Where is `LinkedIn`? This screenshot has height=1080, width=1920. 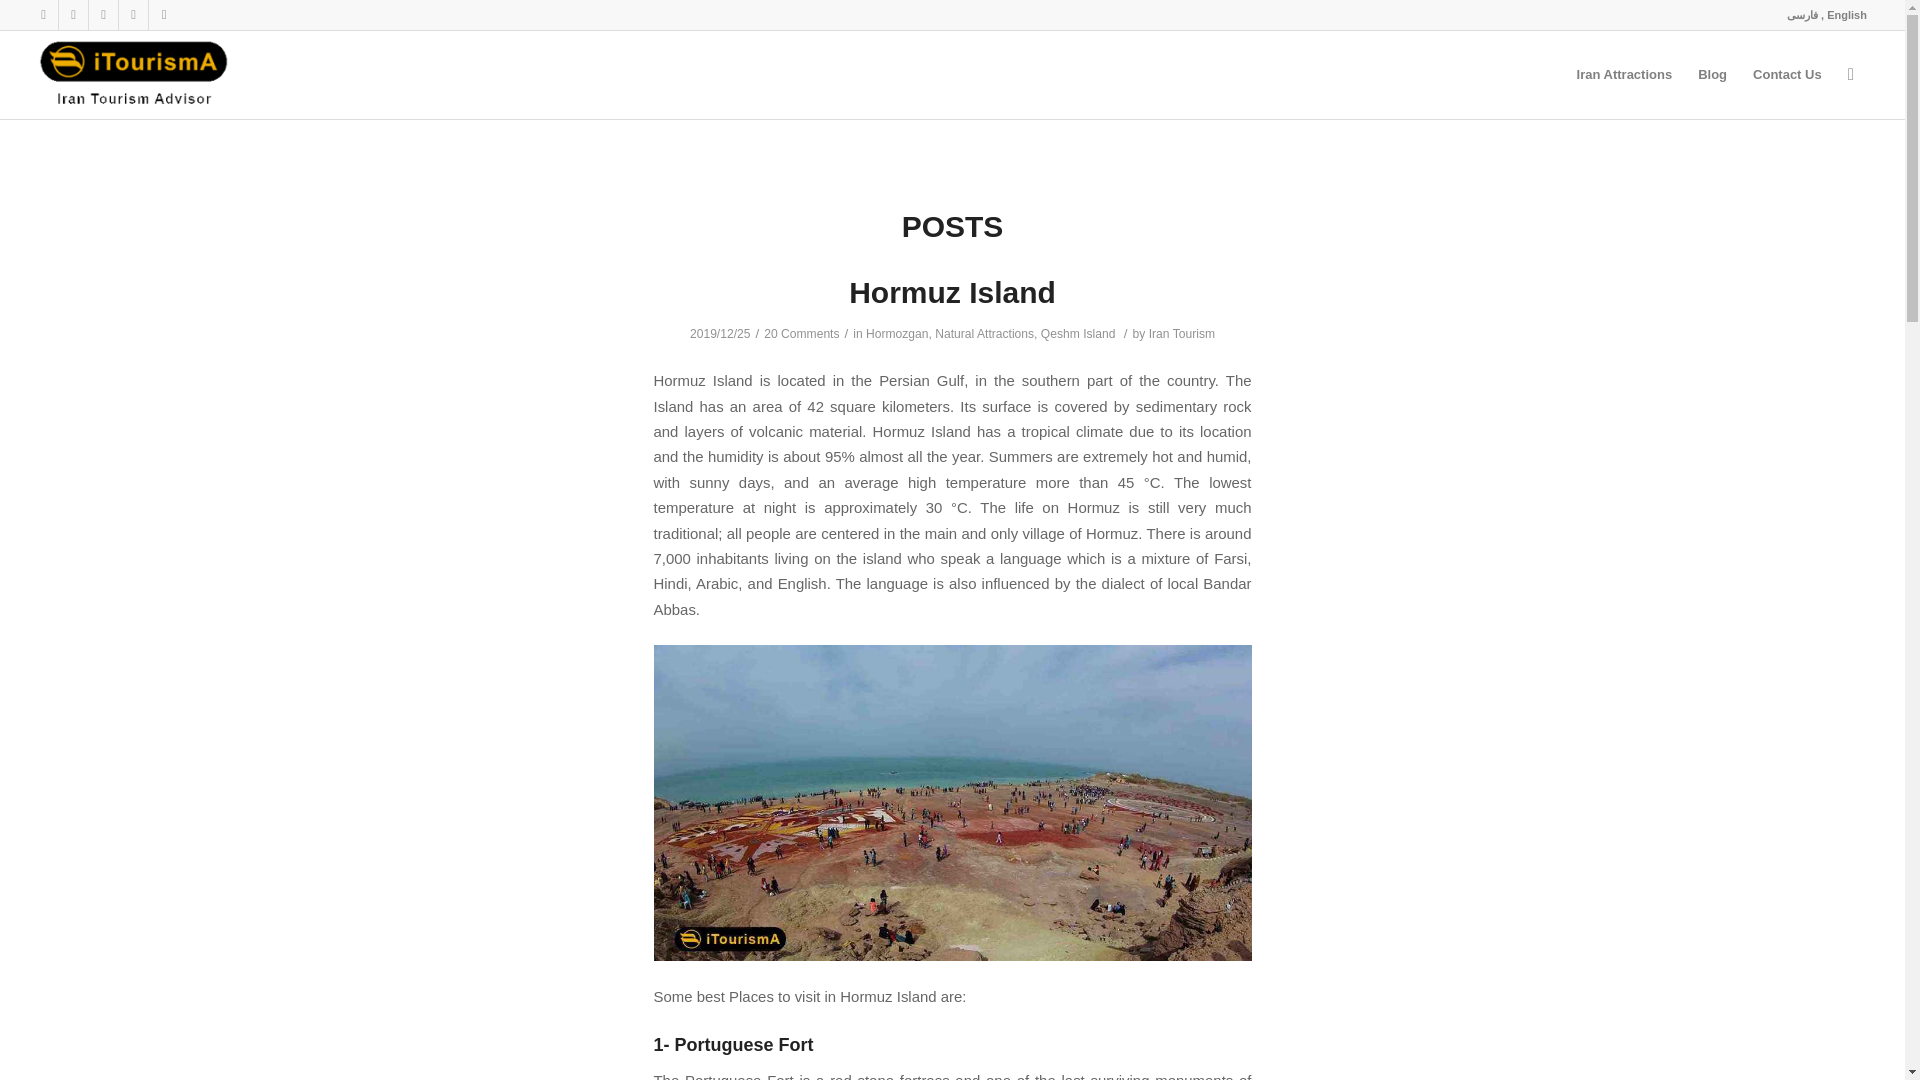
LinkedIn is located at coordinates (164, 15).